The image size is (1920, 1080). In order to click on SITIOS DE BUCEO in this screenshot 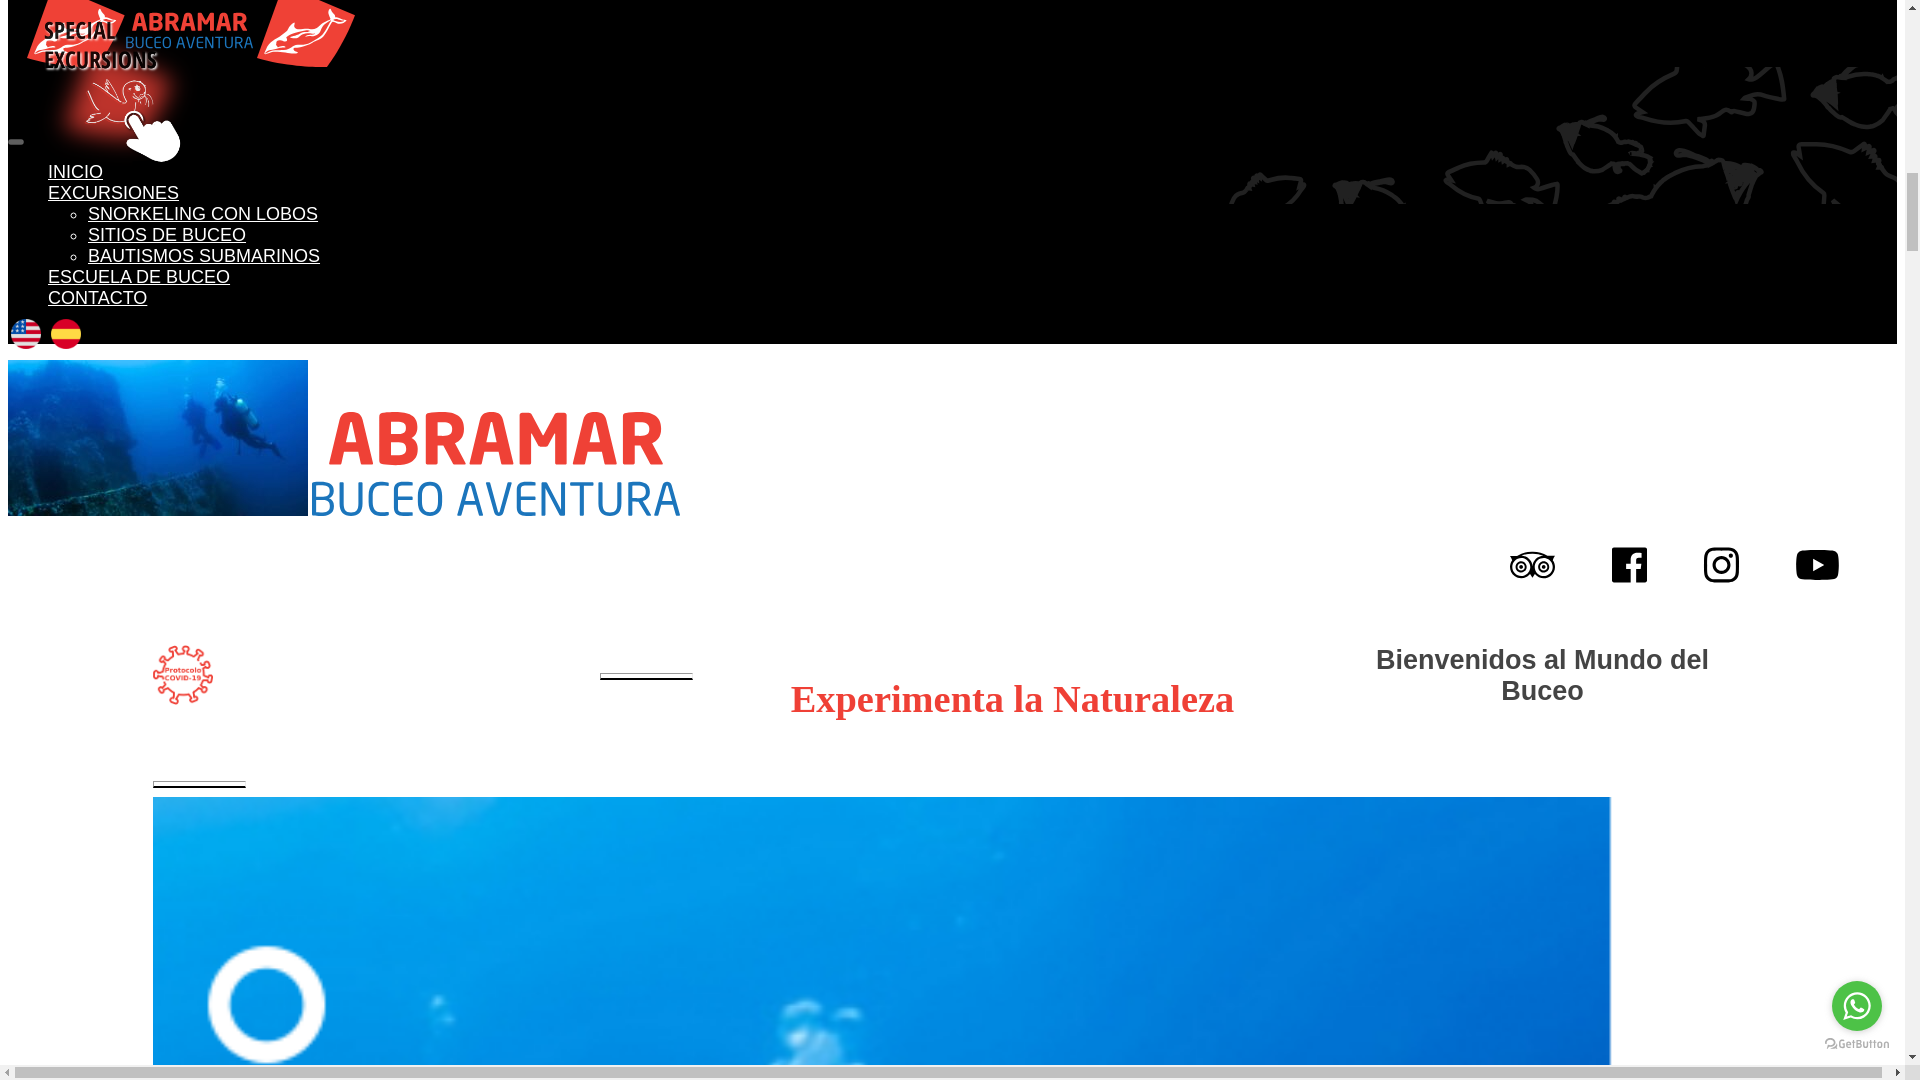, I will do `click(166, 234)`.